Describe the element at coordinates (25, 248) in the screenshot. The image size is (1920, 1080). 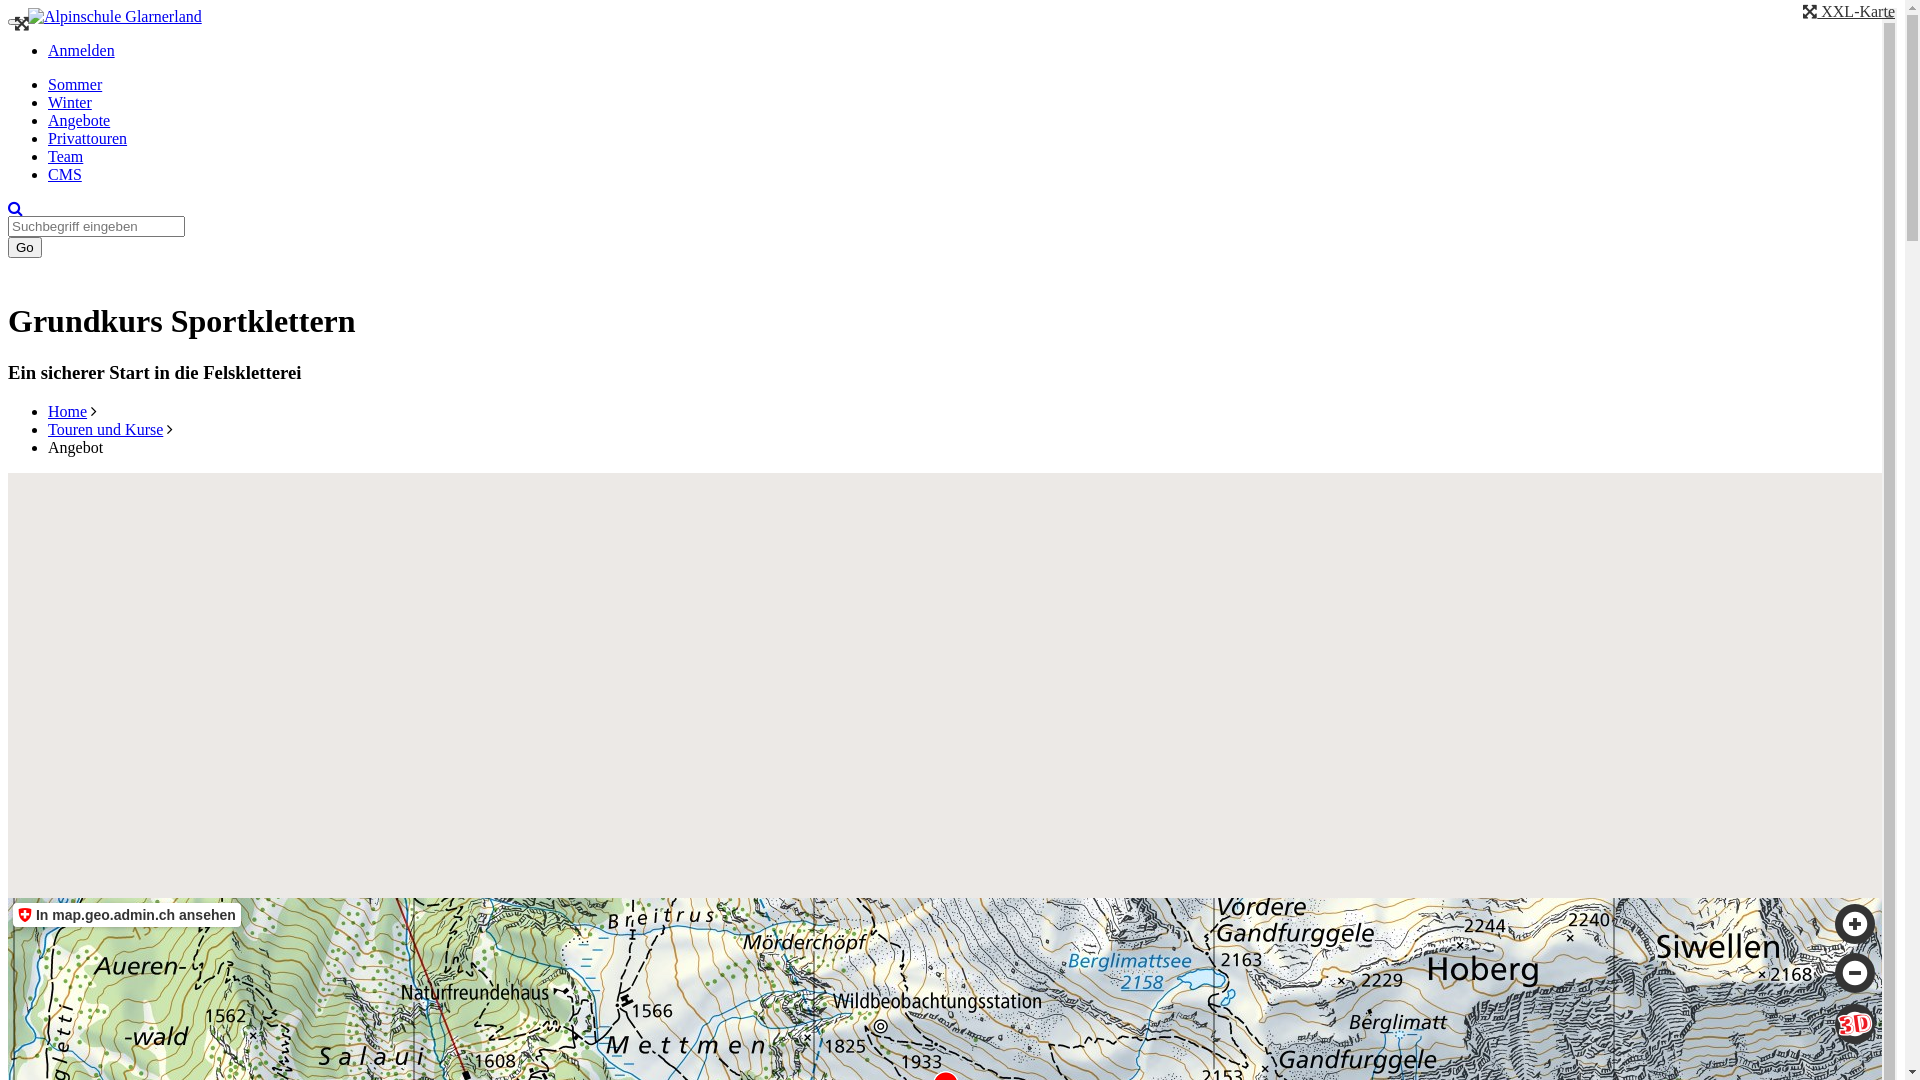
I see `Go` at that location.